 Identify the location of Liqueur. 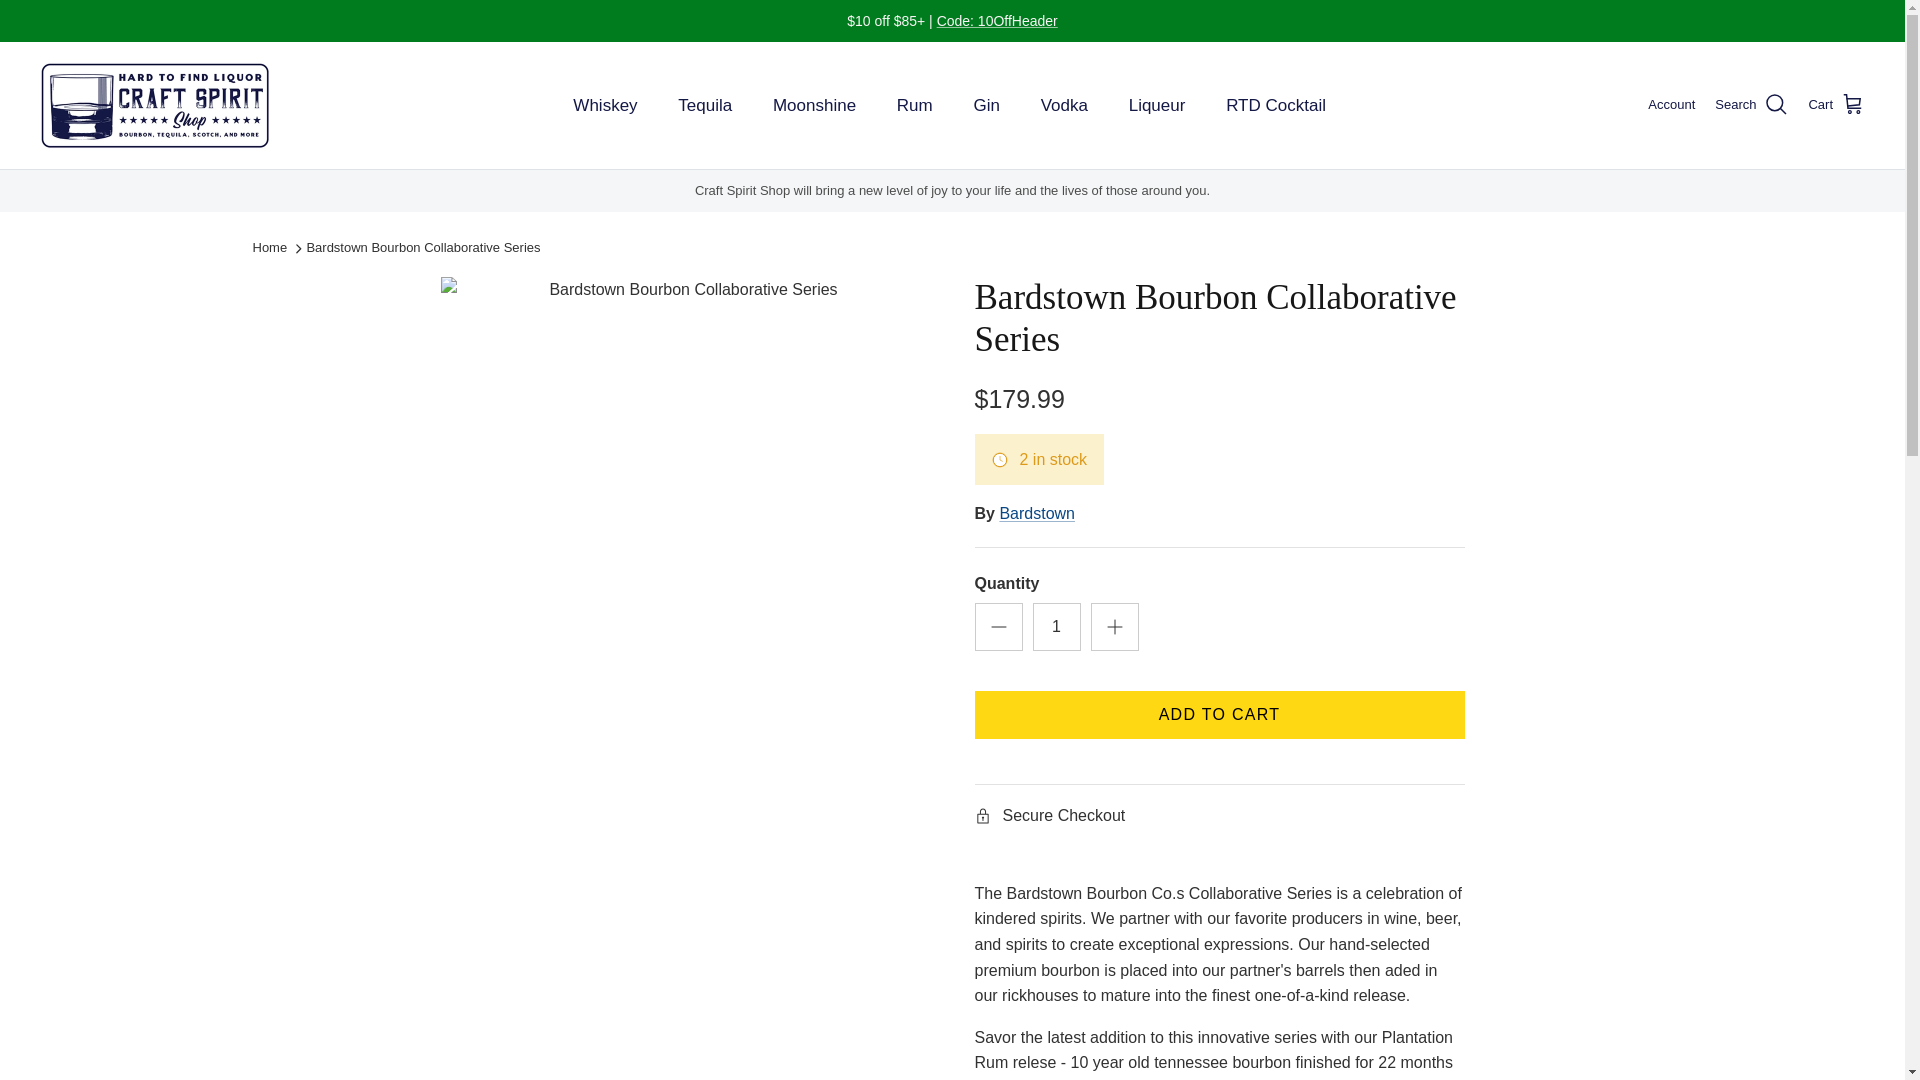
(1157, 106).